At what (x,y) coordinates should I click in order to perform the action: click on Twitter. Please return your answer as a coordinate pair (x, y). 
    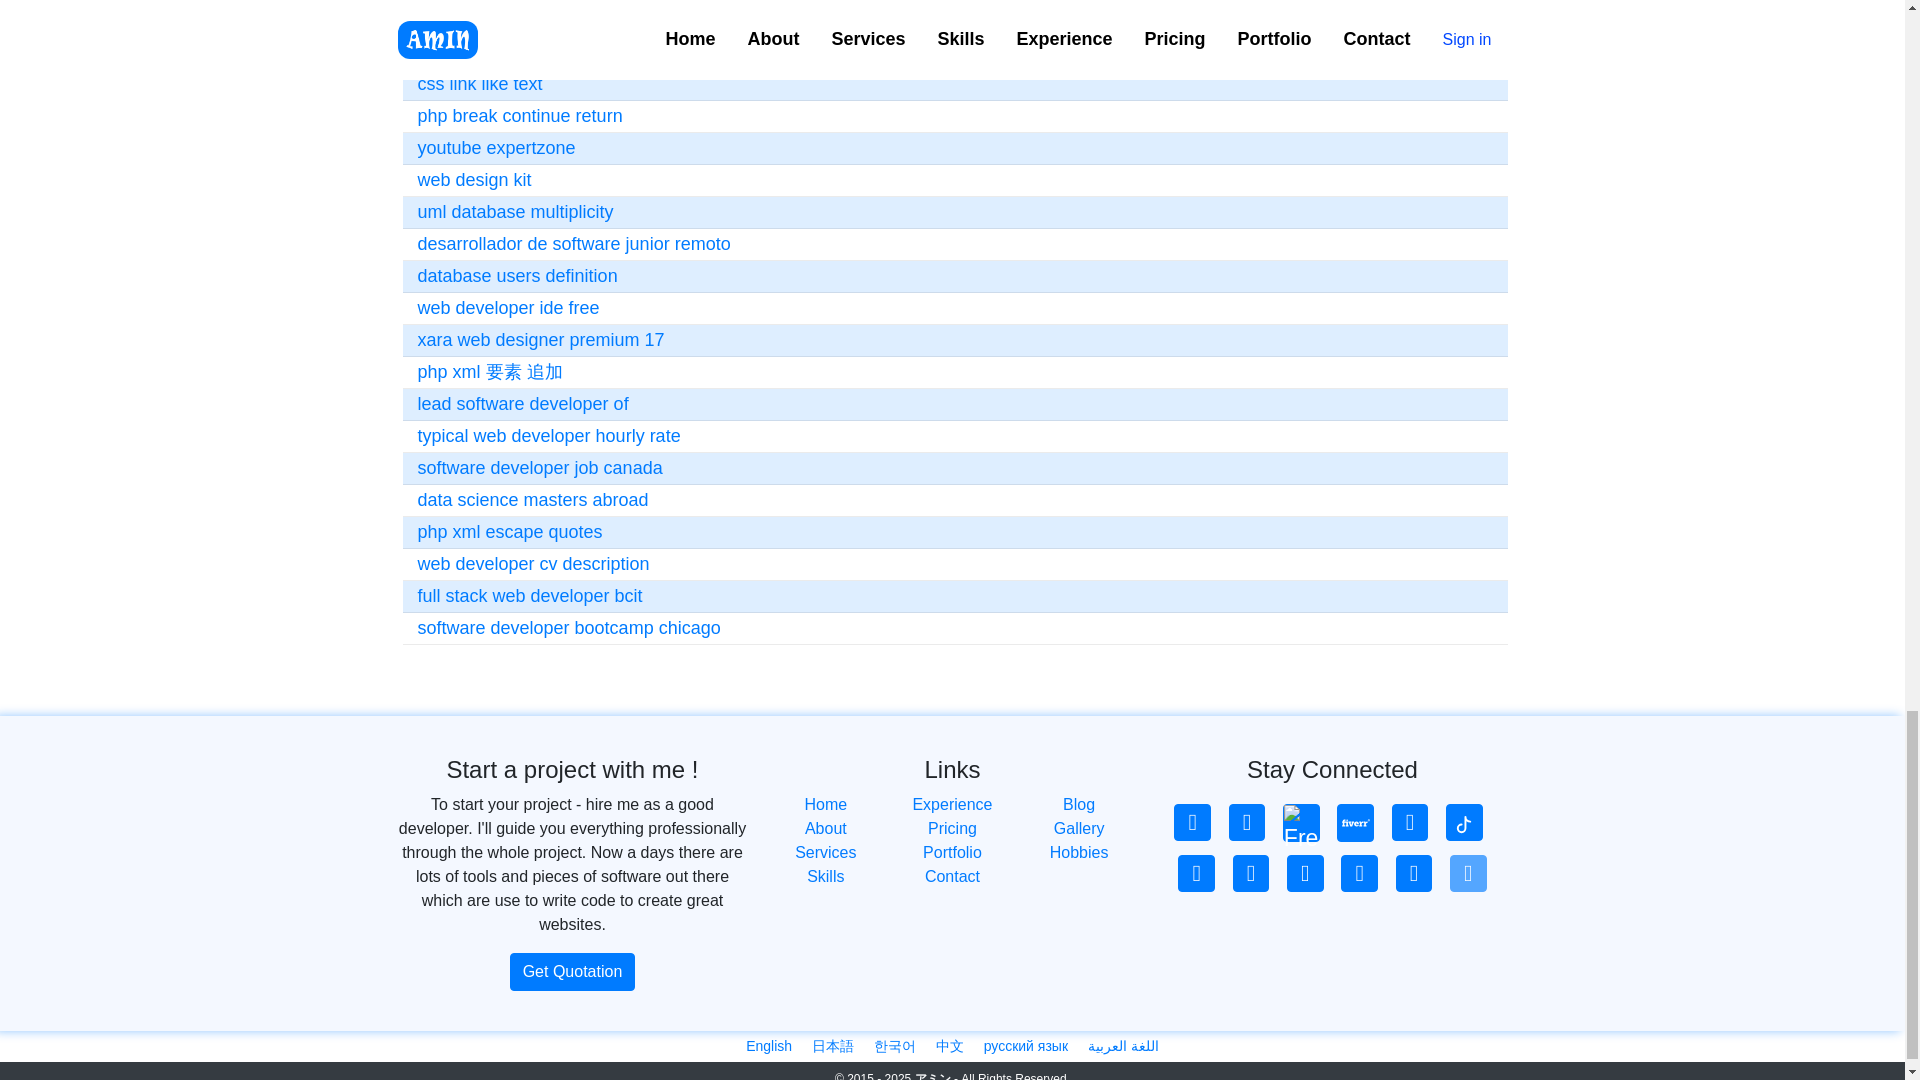
    Looking at the image, I should click on (1250, 874).